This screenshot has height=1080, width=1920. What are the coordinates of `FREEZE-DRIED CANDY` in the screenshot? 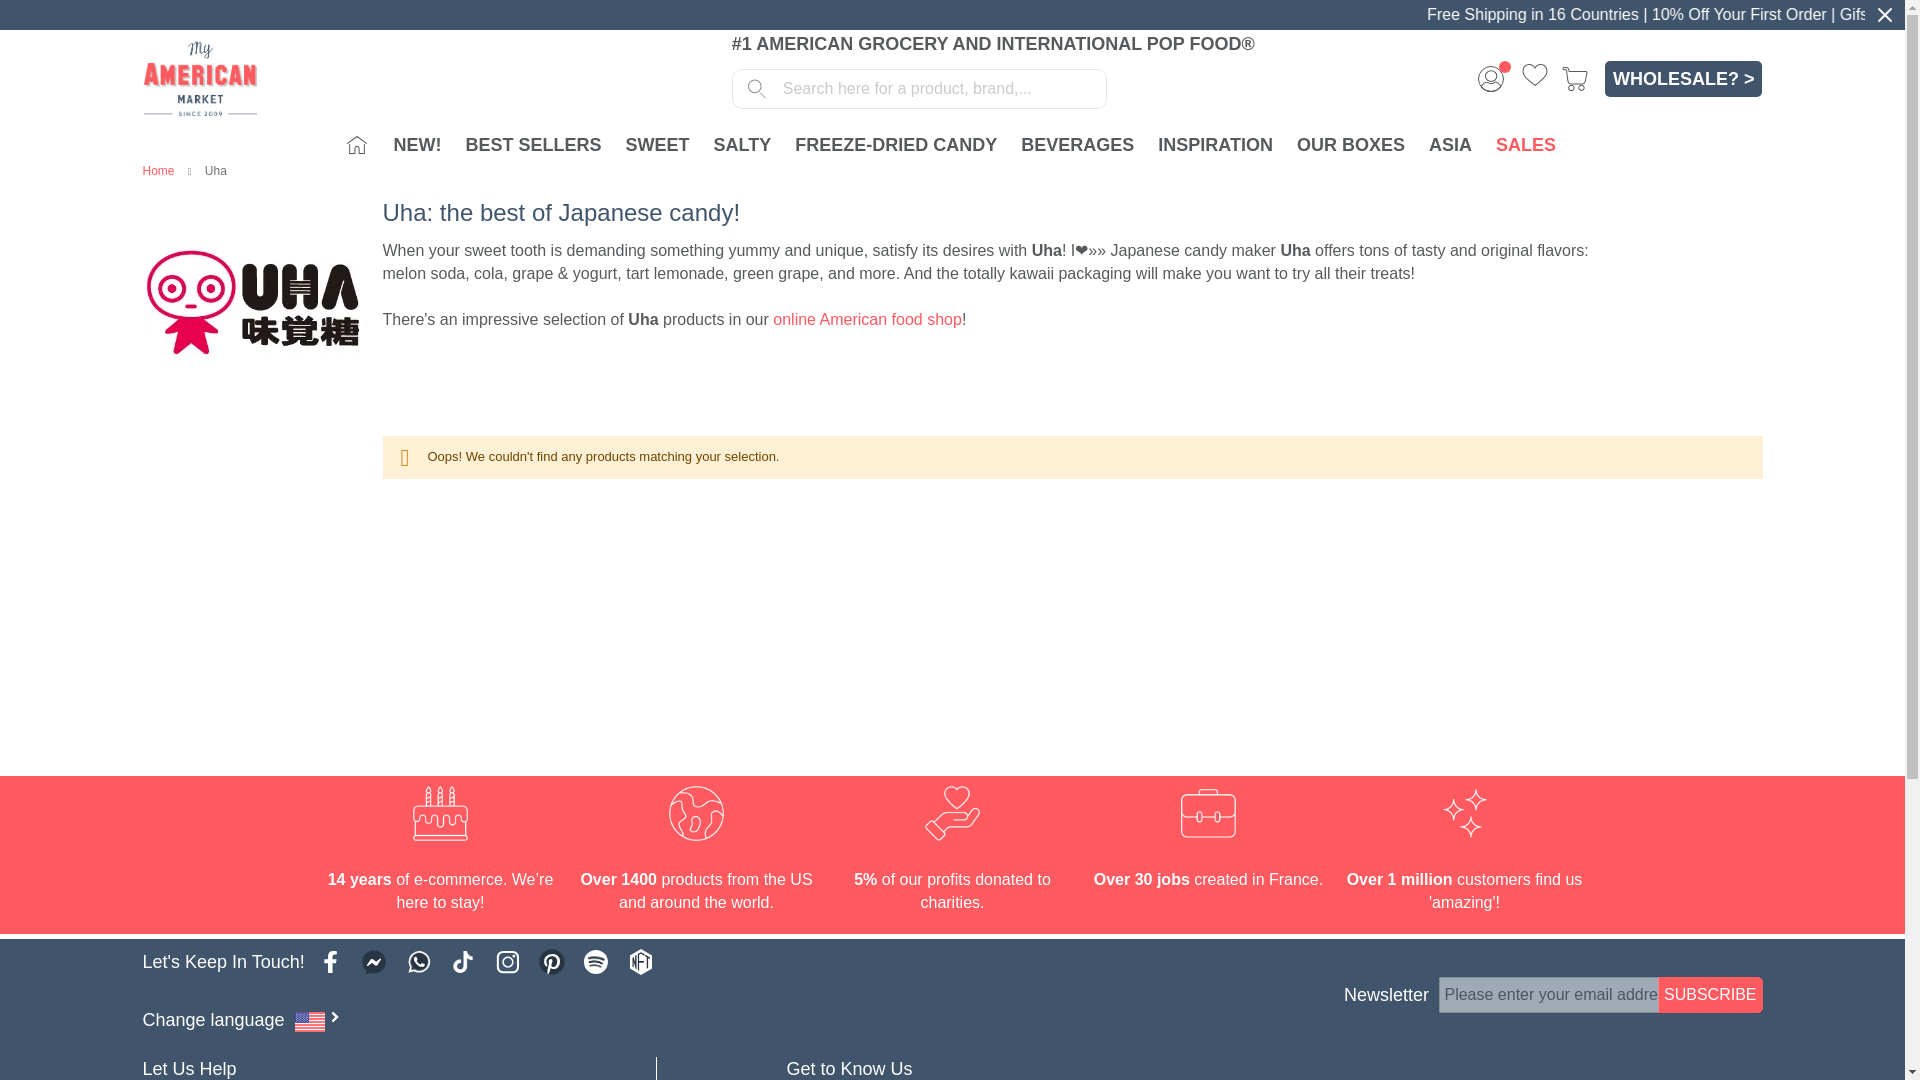 It's located at (896, 145).